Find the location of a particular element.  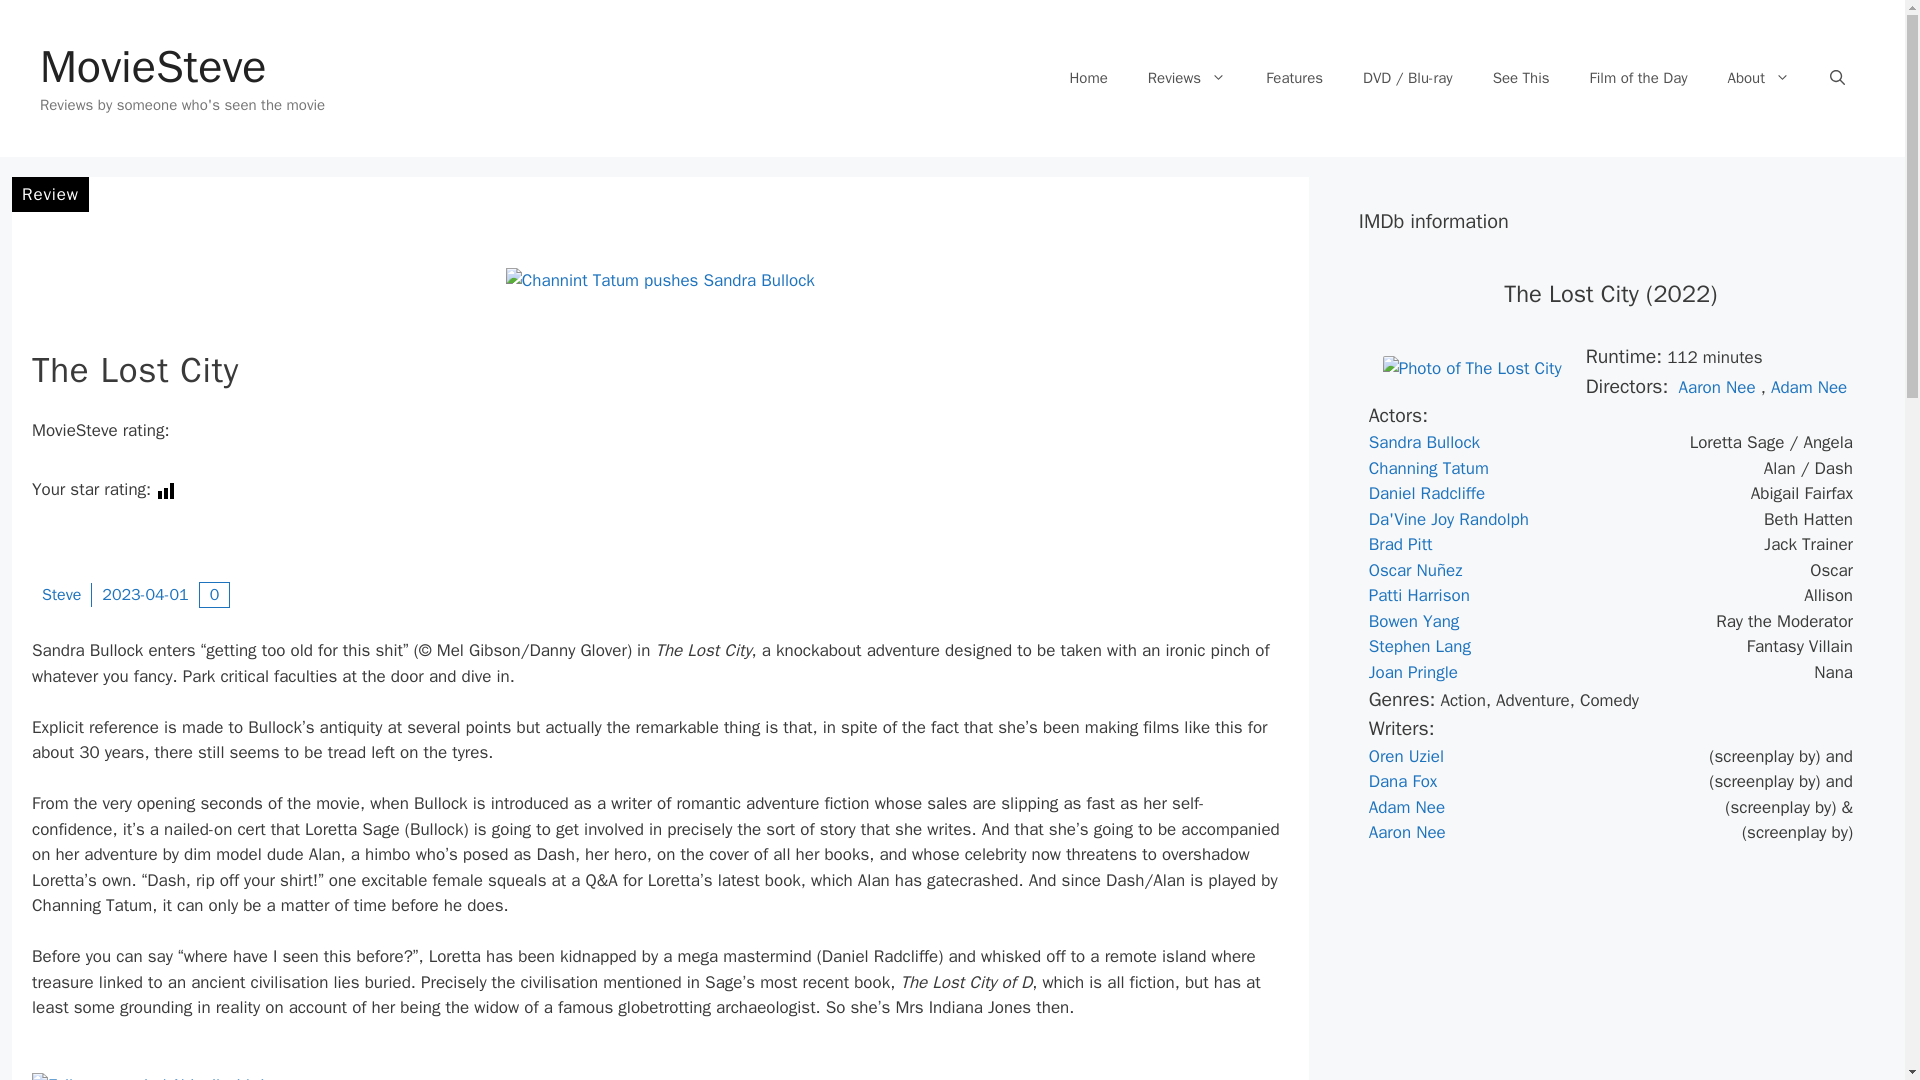

Sandra Bullock is located at coordinates (1424, 442).